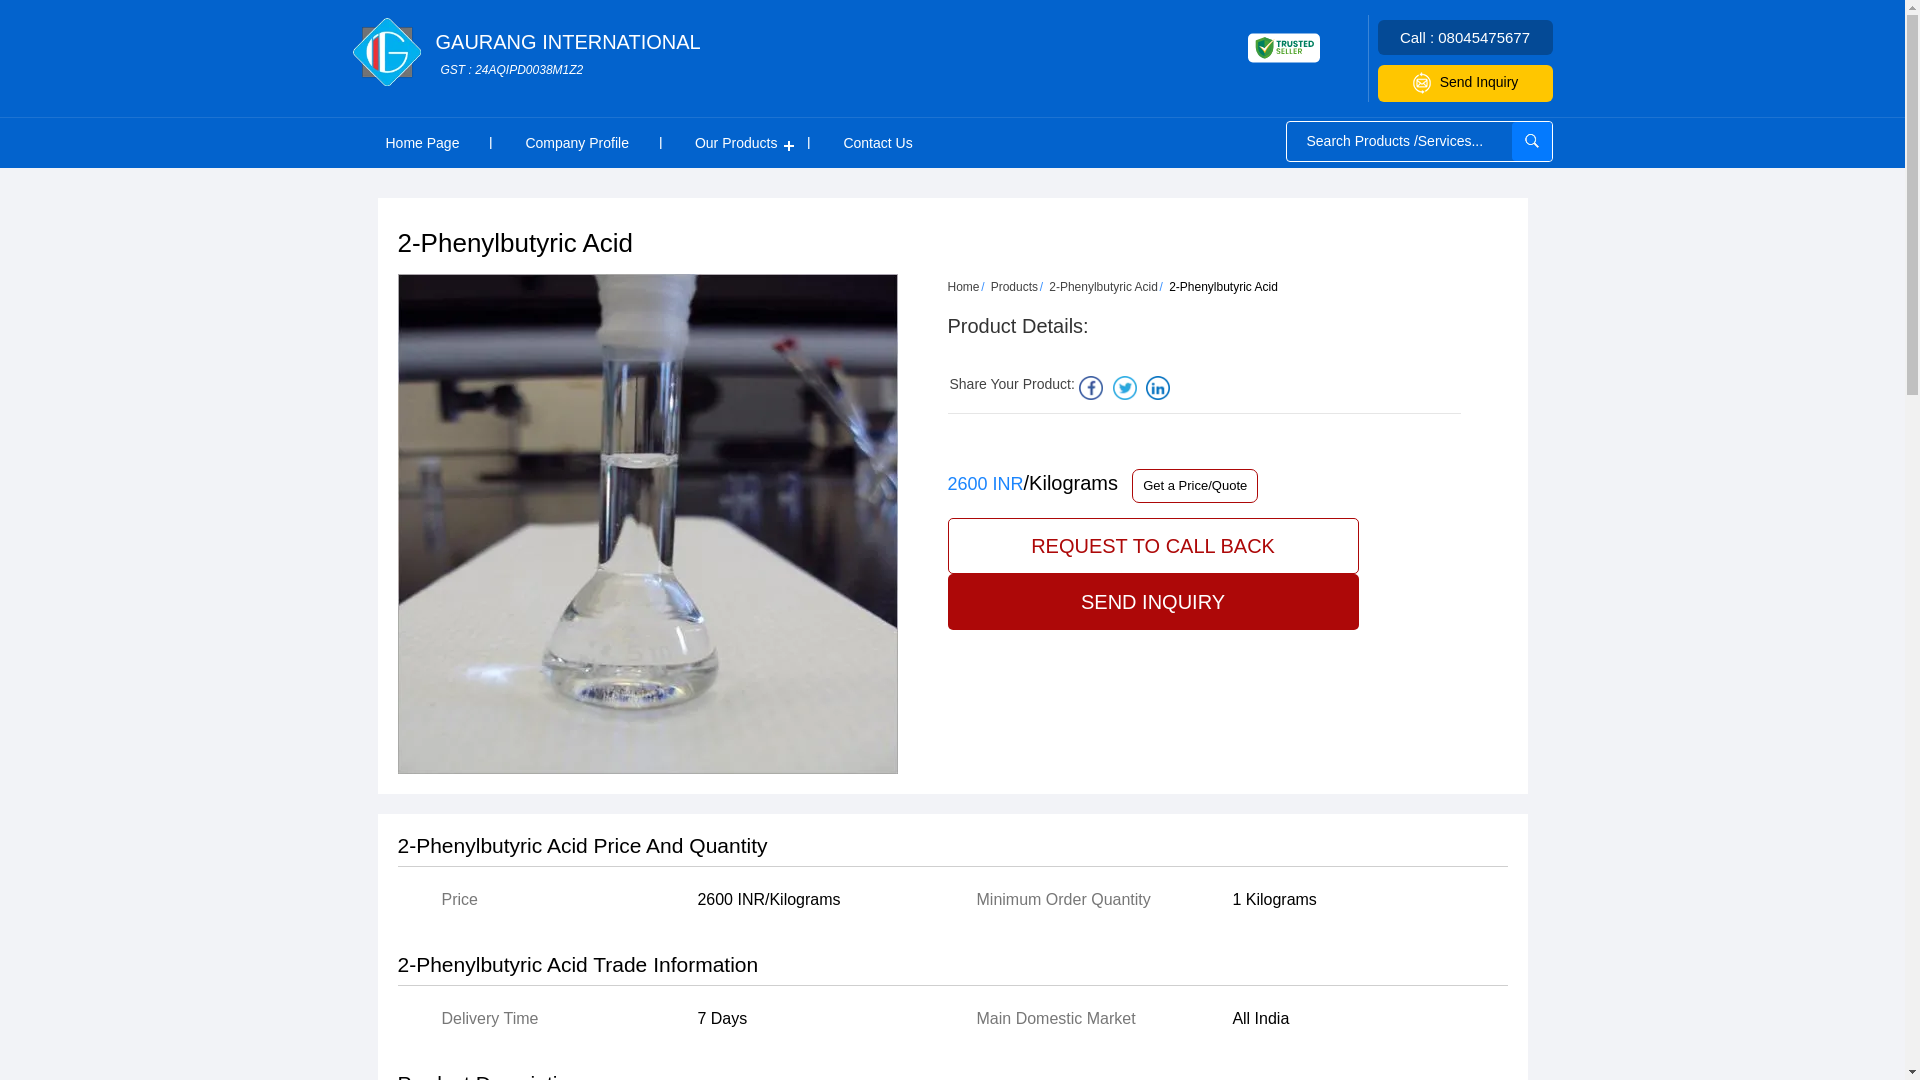 The width and height of the screenshot is (1920, 1080). What do you see at coordinates (1102, 286) in the screenshot?
I see `Our Products` at bounding box center [1102, 286].